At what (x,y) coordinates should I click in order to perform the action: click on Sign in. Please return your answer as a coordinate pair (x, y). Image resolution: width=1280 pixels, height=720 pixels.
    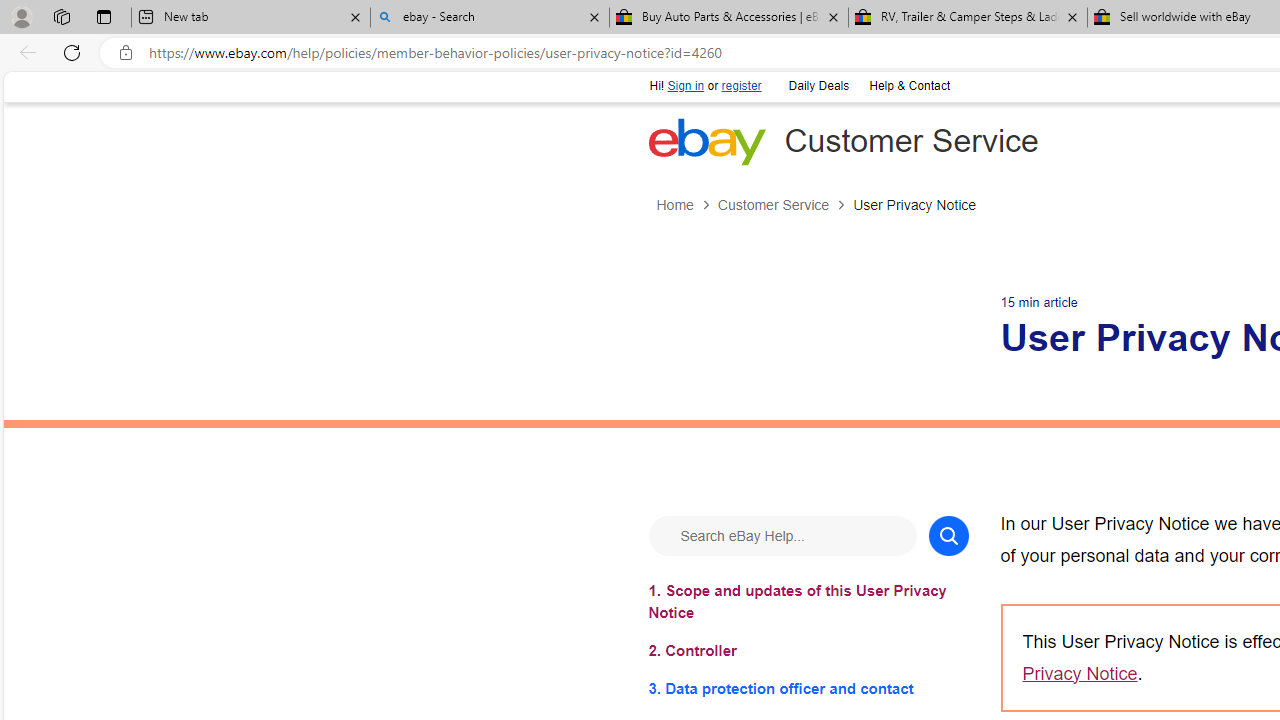
    Looking at the image, I should click on (686, 86).